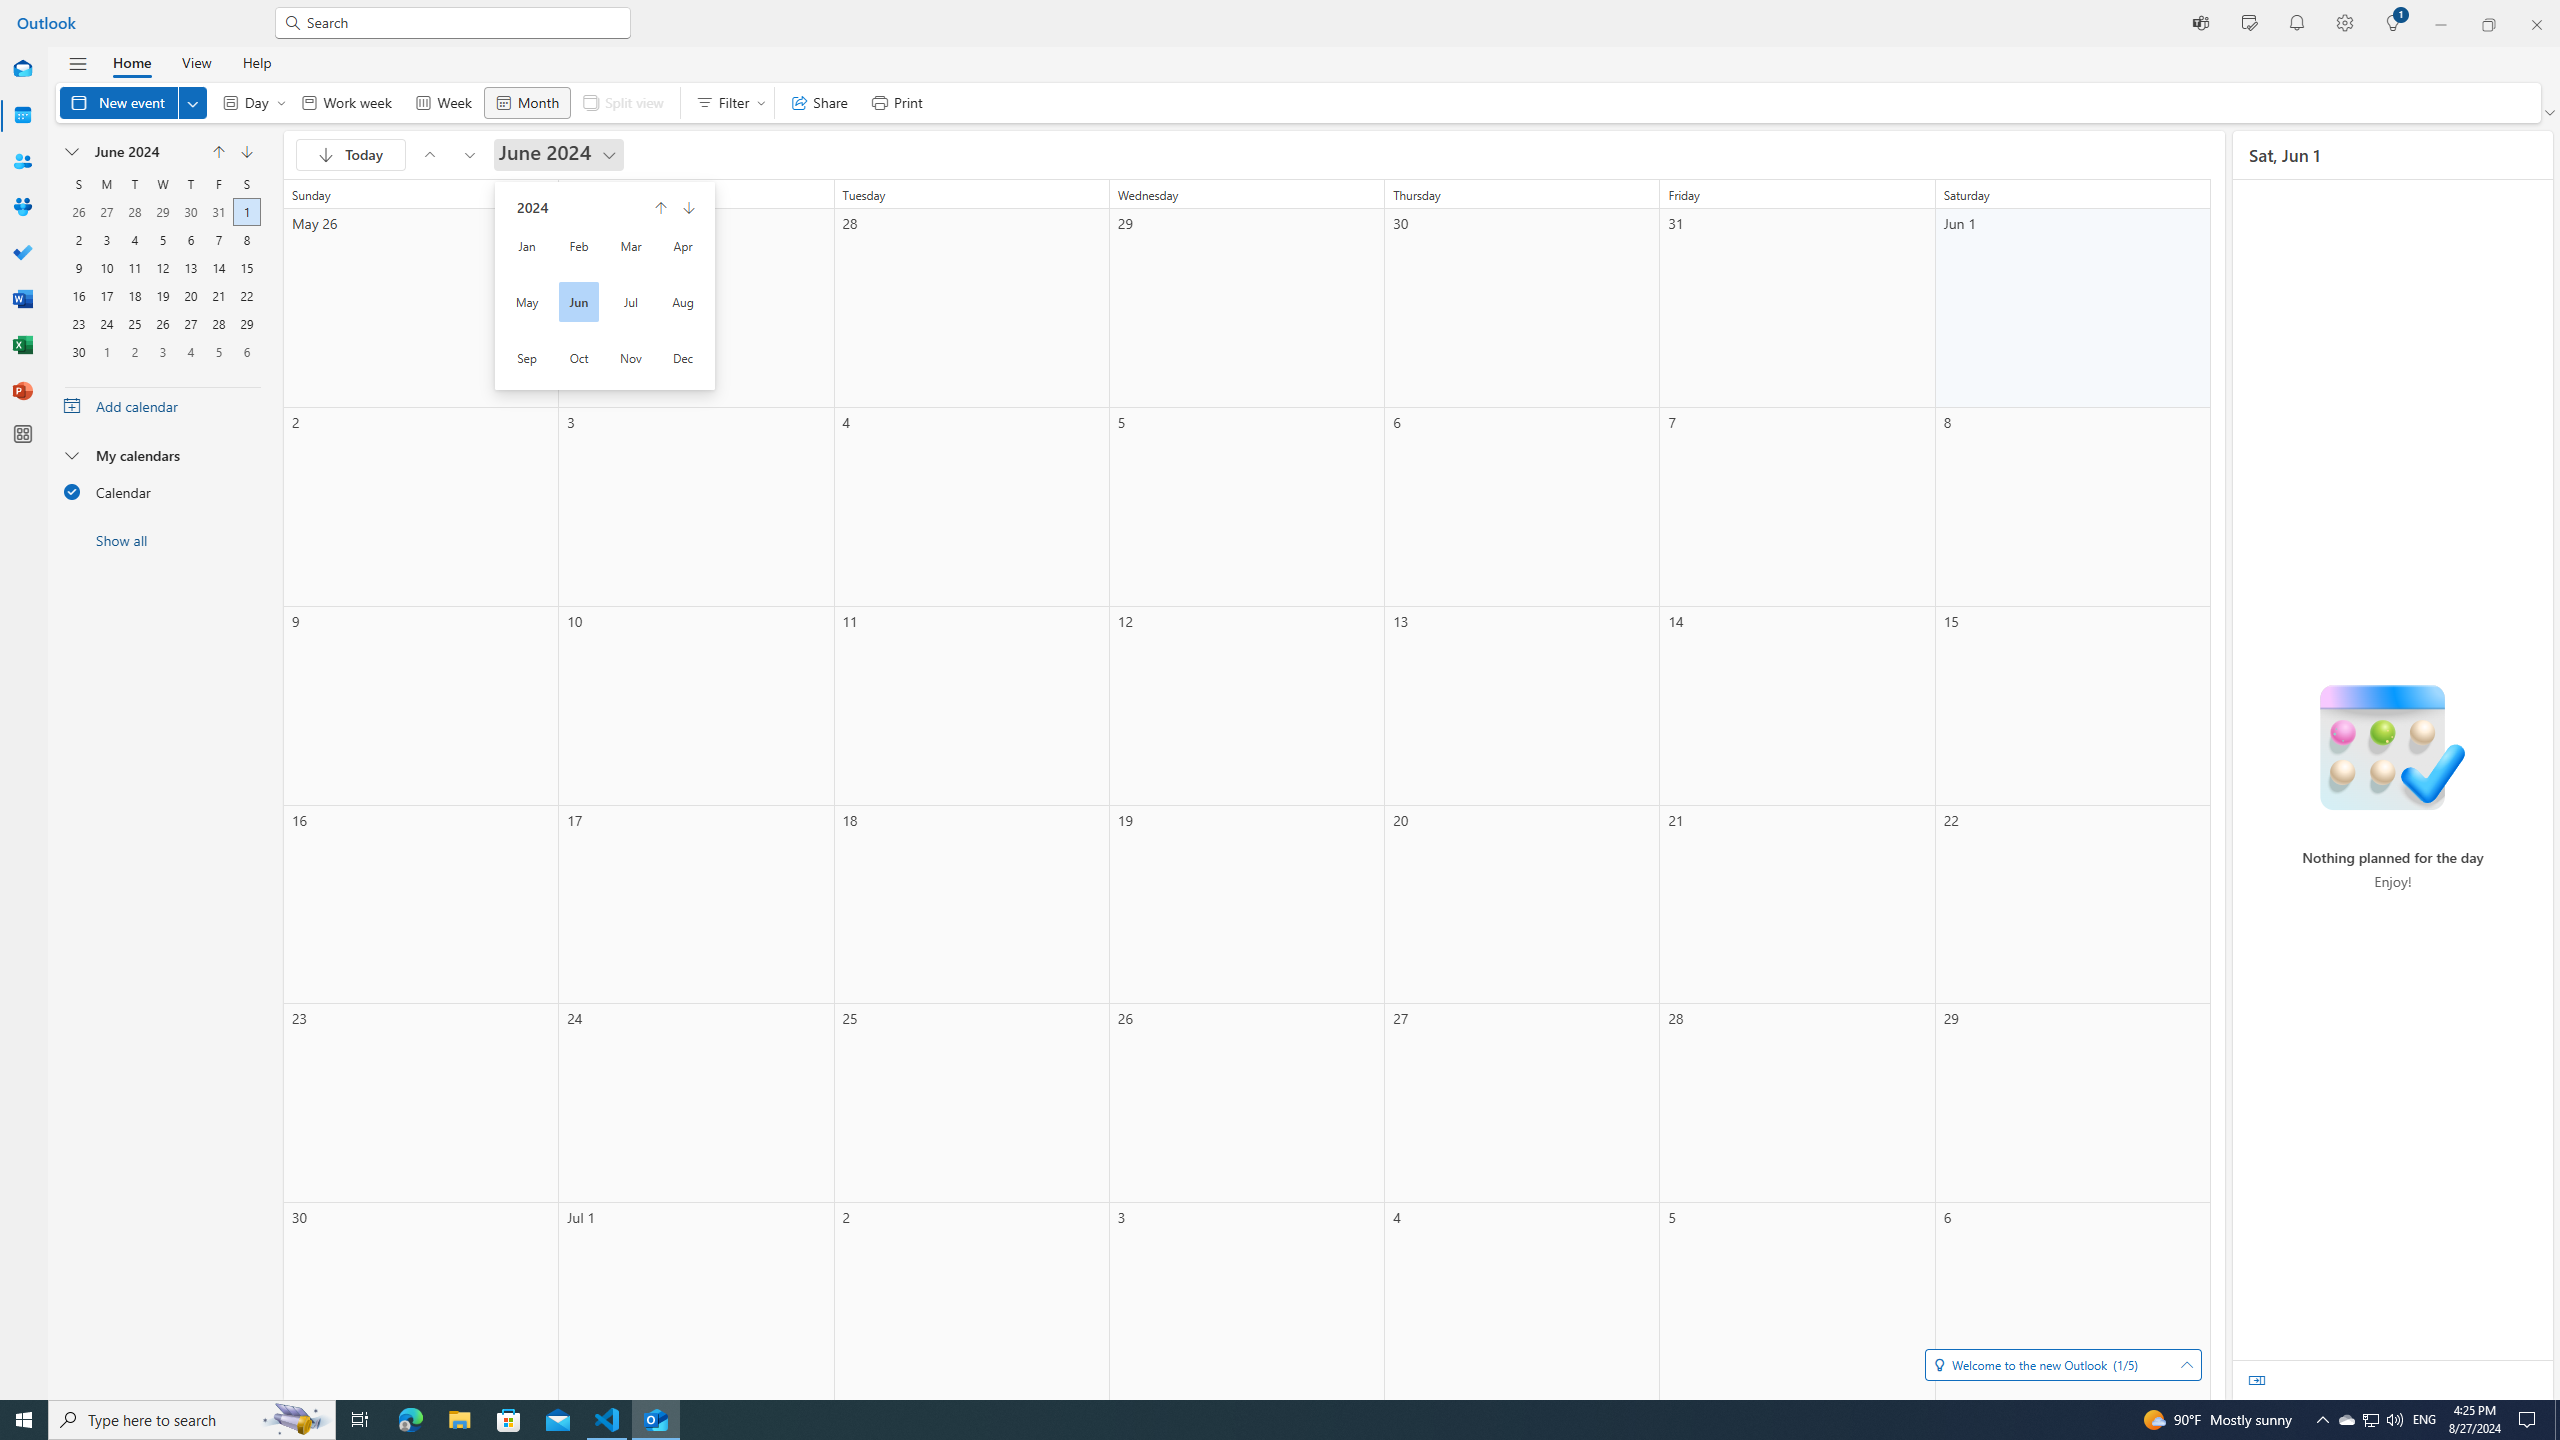 Image resolution: width=2560 pixels, height=1440 pixels. I want to click on 11, June, 2024, so click(134, 266).